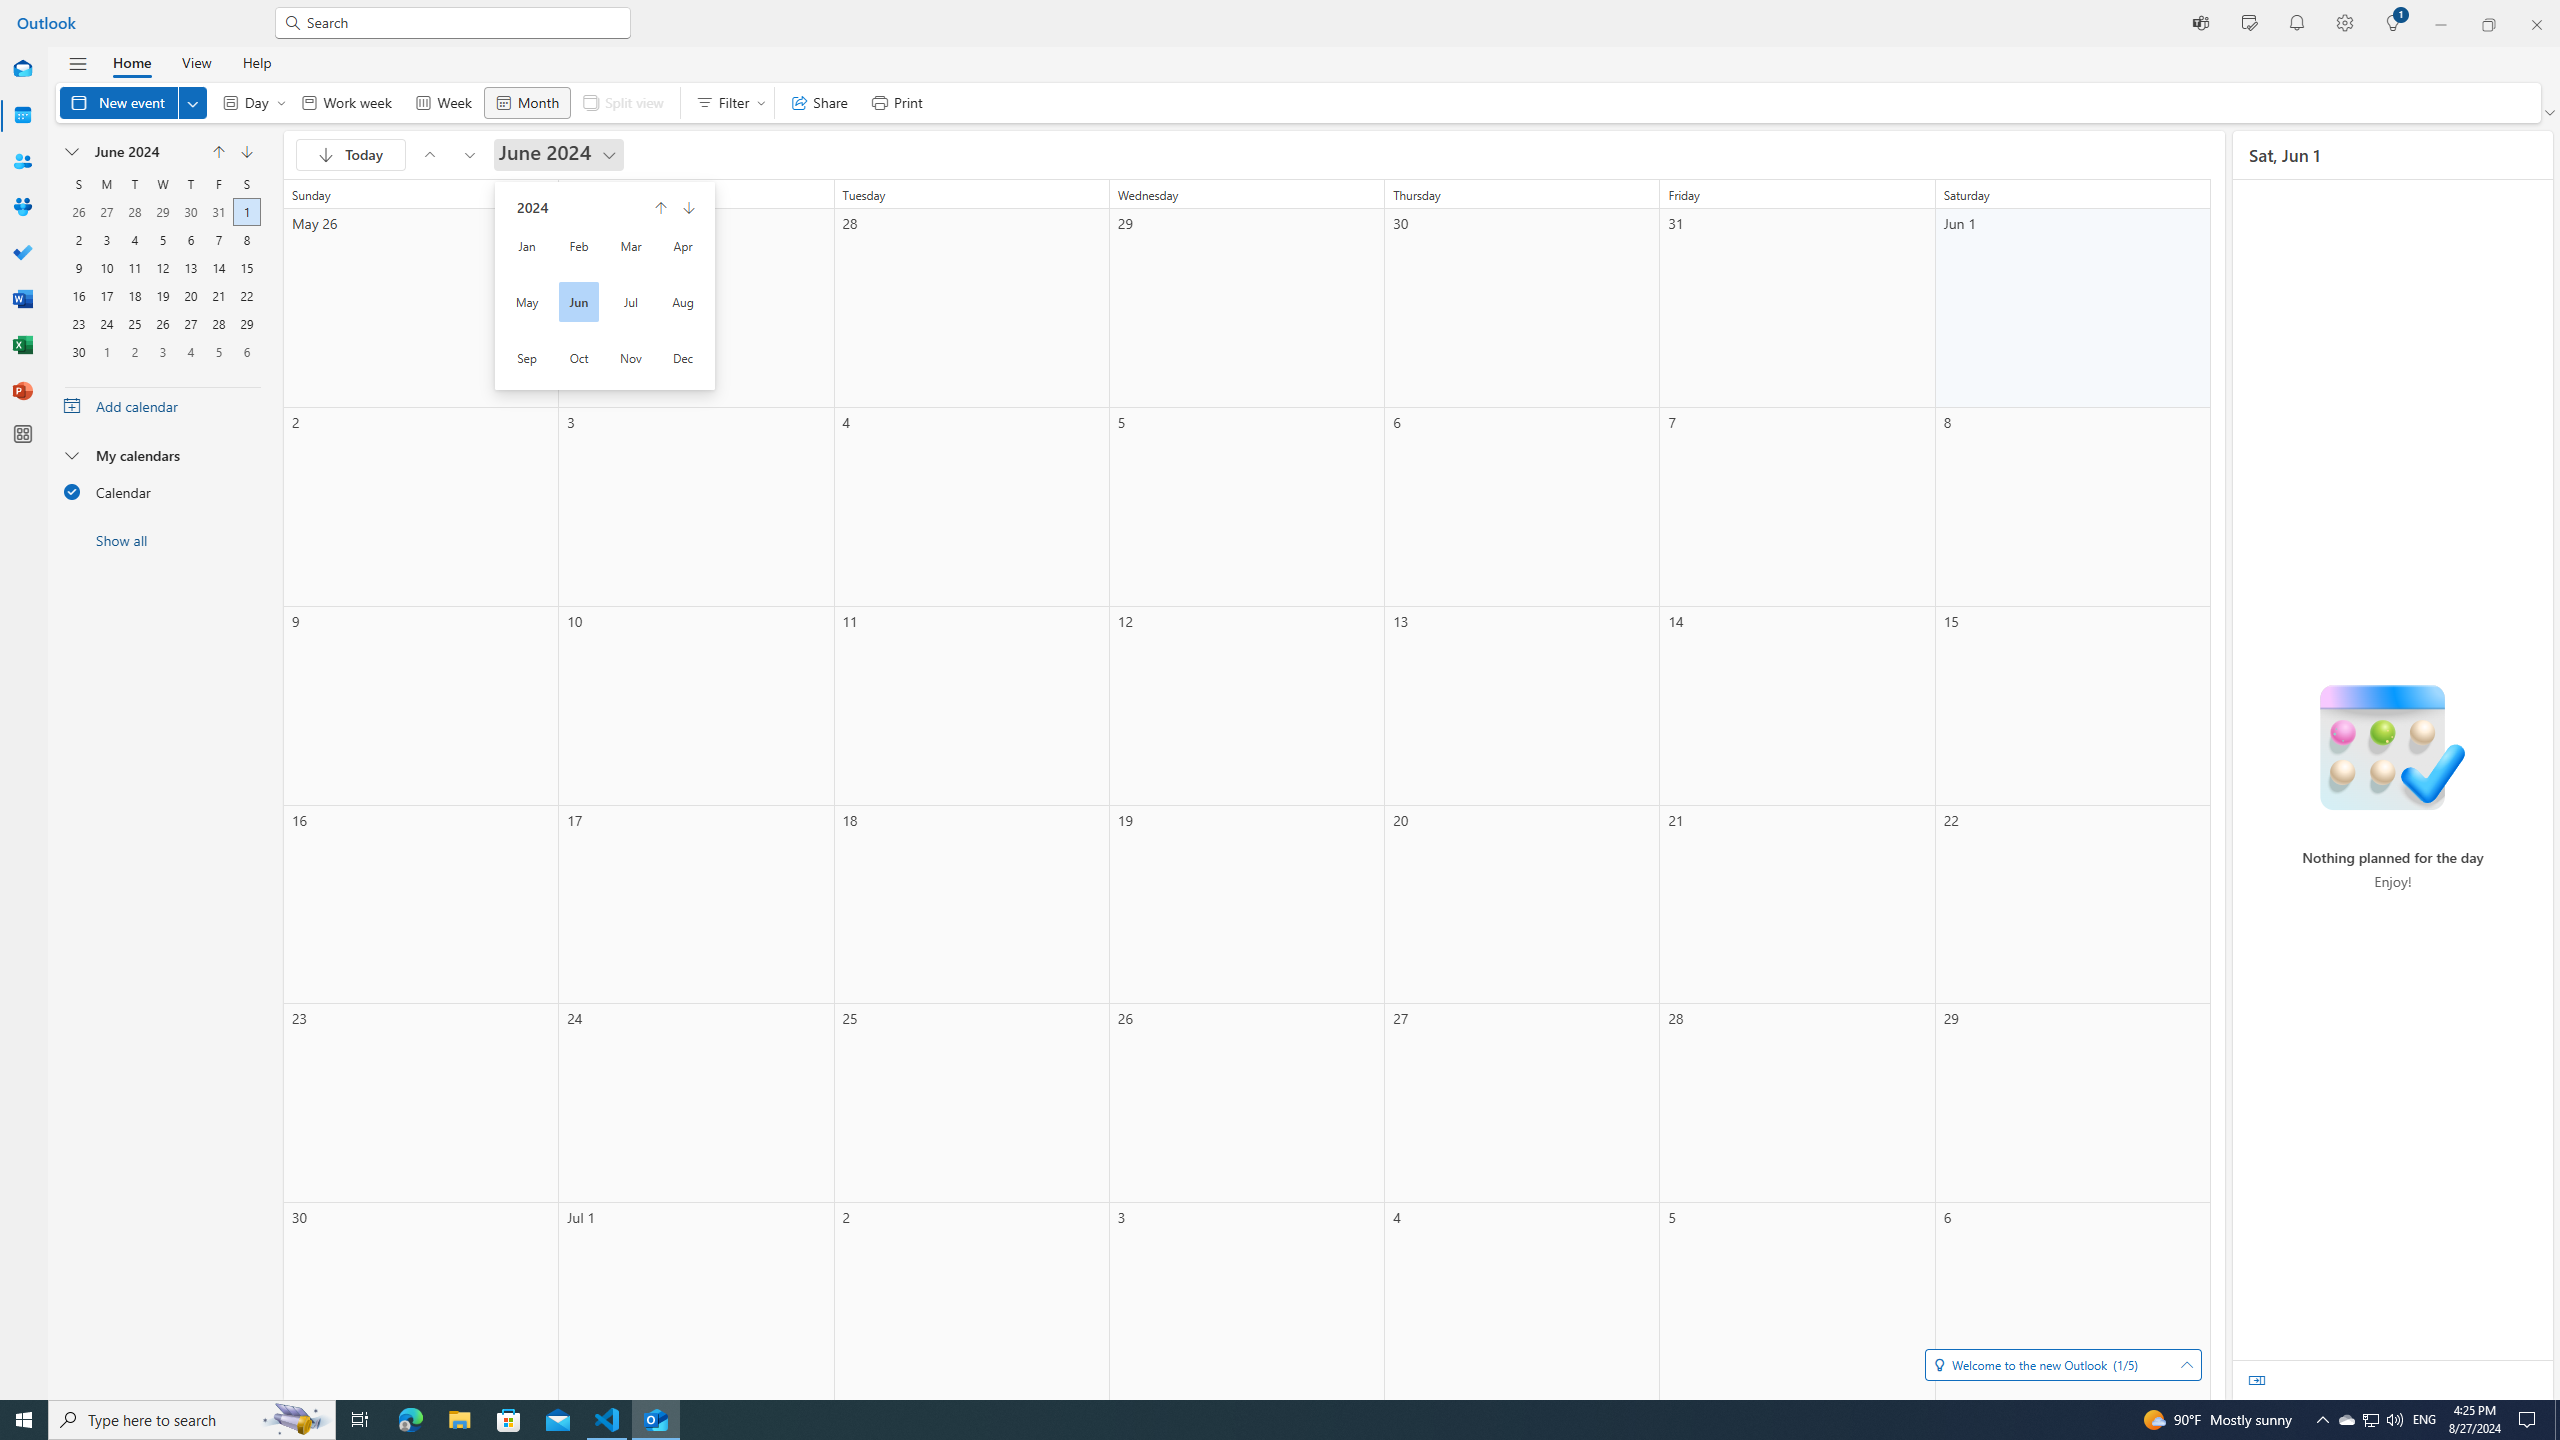 Image resolution: width=2560 pixels, height=1440 pixels. I want to click on 11, June, 2024, so click(134, 266).